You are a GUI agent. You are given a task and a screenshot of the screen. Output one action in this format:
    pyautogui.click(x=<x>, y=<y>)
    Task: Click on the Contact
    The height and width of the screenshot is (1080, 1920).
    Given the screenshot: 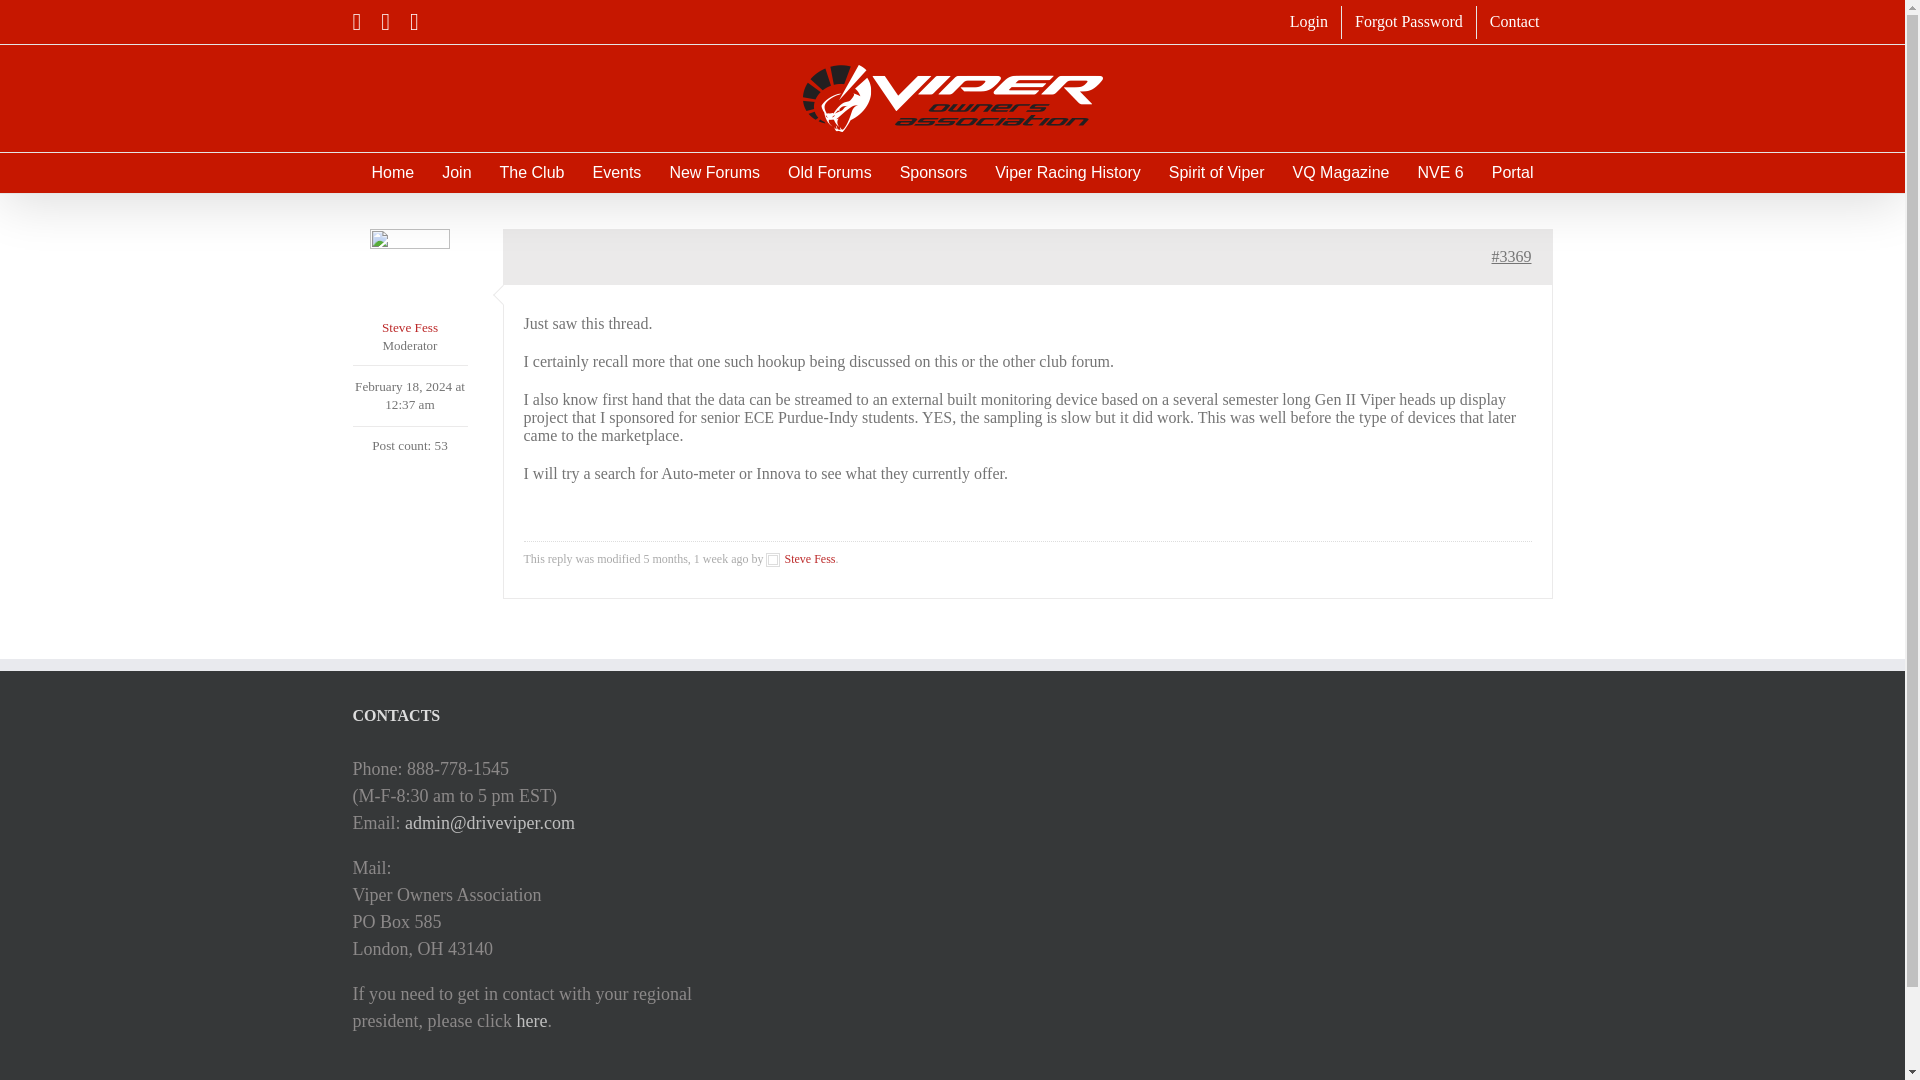 What is the action you would take?
    pyautogui.click(x=1514, y=22)
    